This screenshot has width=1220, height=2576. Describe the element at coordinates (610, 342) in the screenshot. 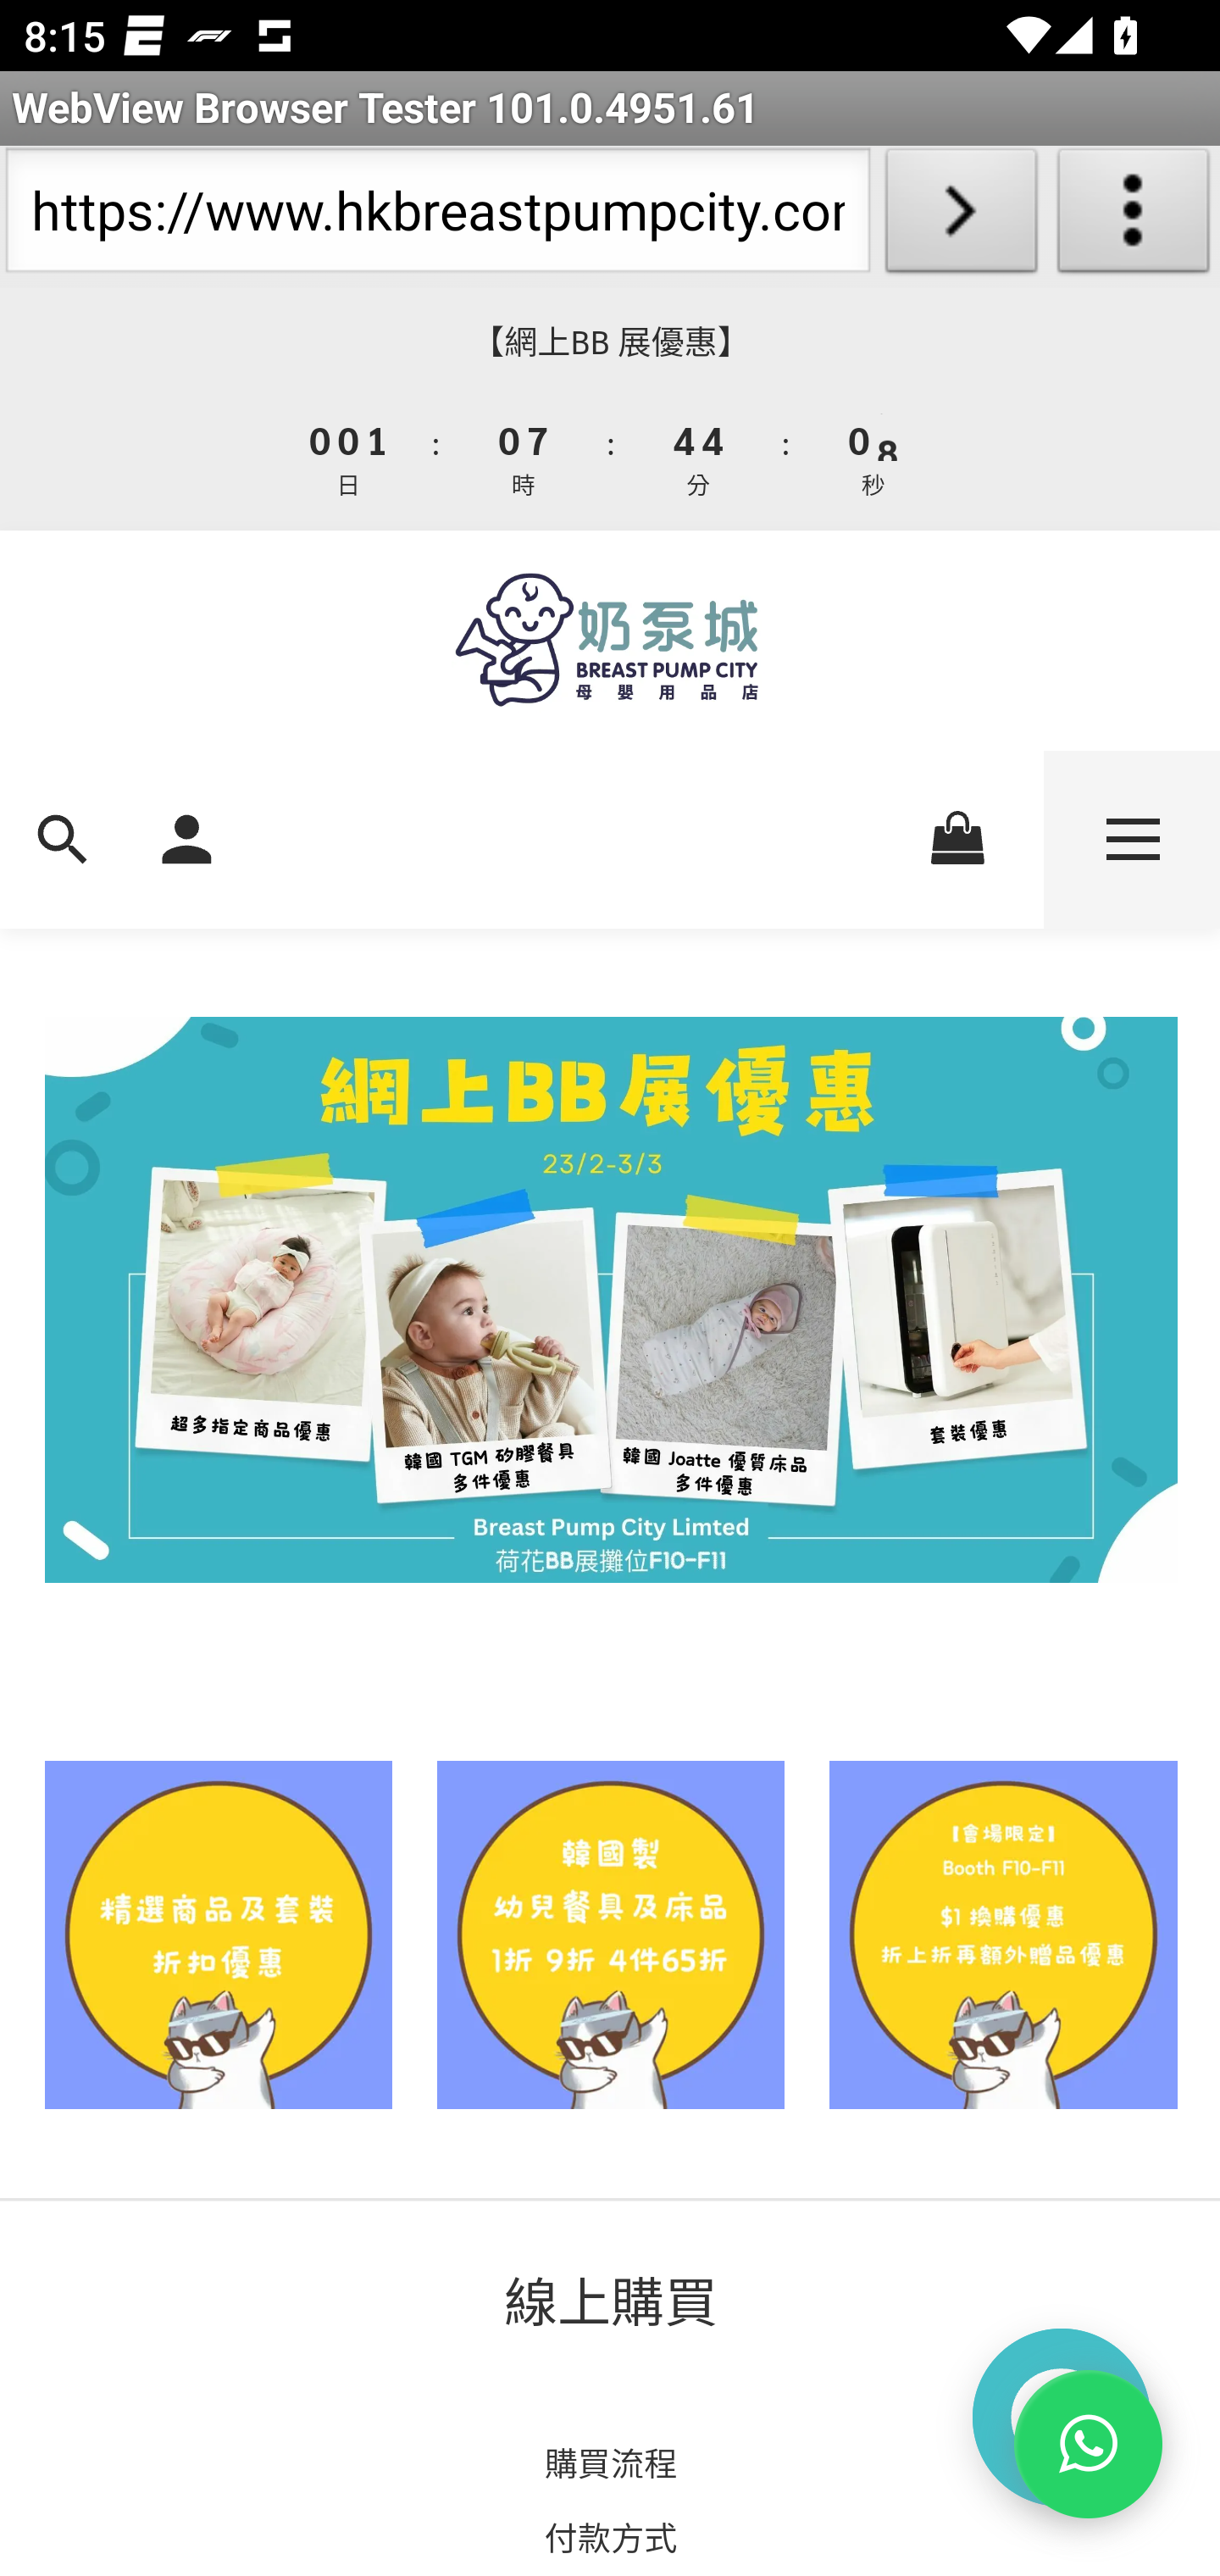

I see `【網上BB 展優惠】` at that location.